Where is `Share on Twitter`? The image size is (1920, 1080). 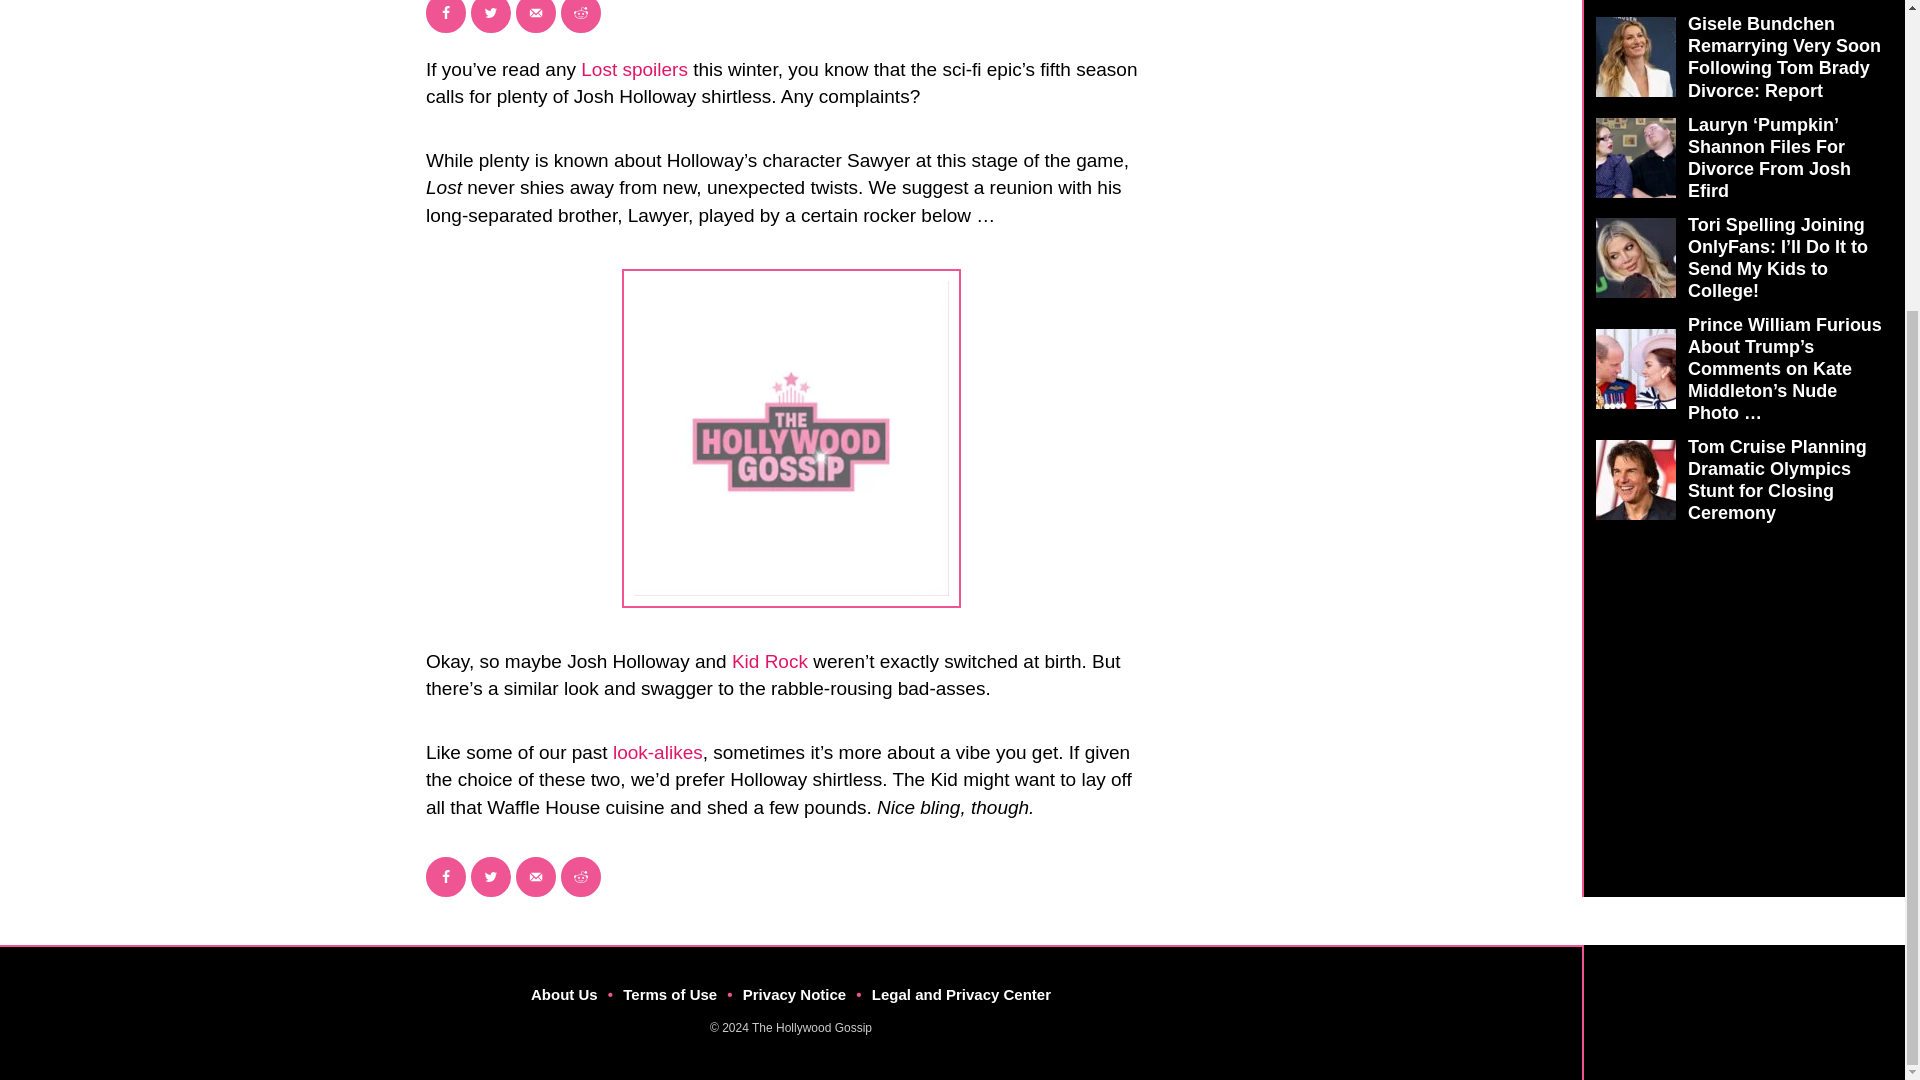
Share on Twitter is located at coordinates (490, 16).